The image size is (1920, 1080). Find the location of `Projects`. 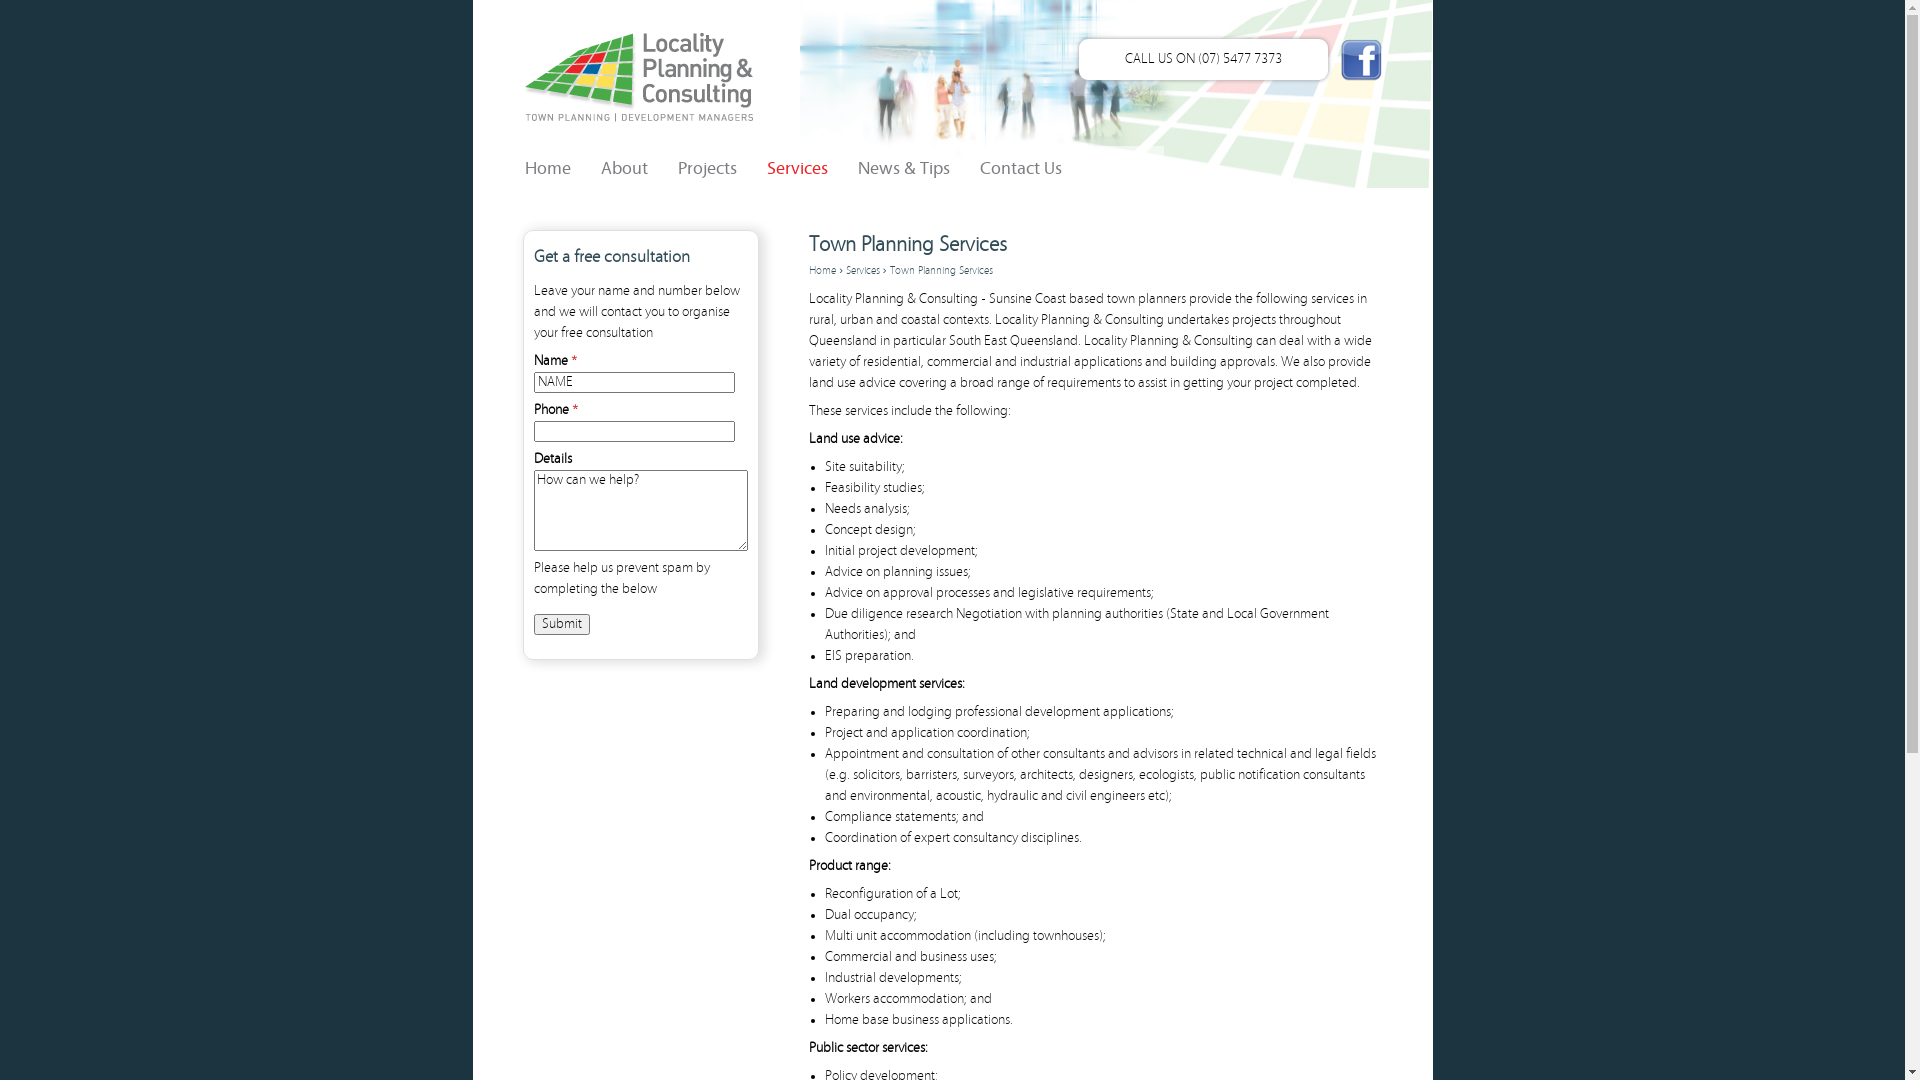

Projects is located at coordinates (692, 162).